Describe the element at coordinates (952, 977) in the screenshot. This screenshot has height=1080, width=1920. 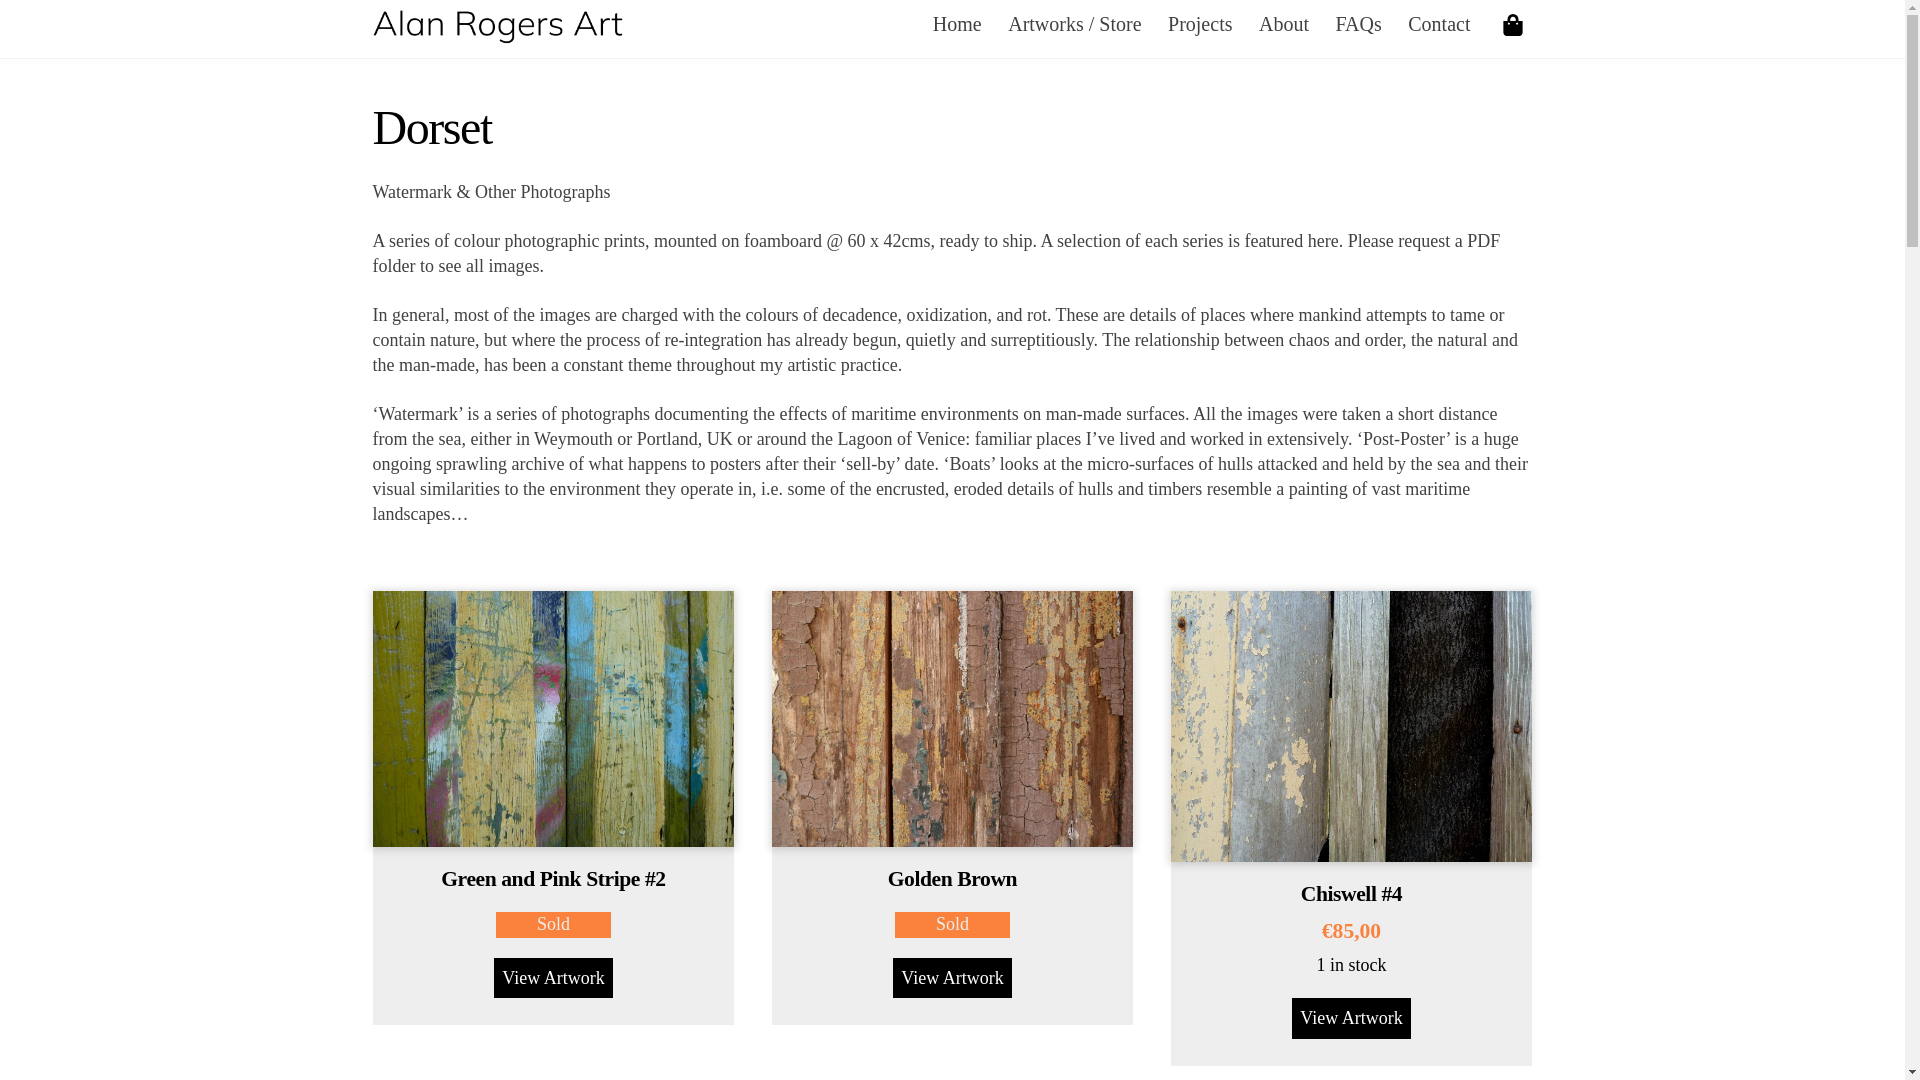
I see `View Artwork` at that location.